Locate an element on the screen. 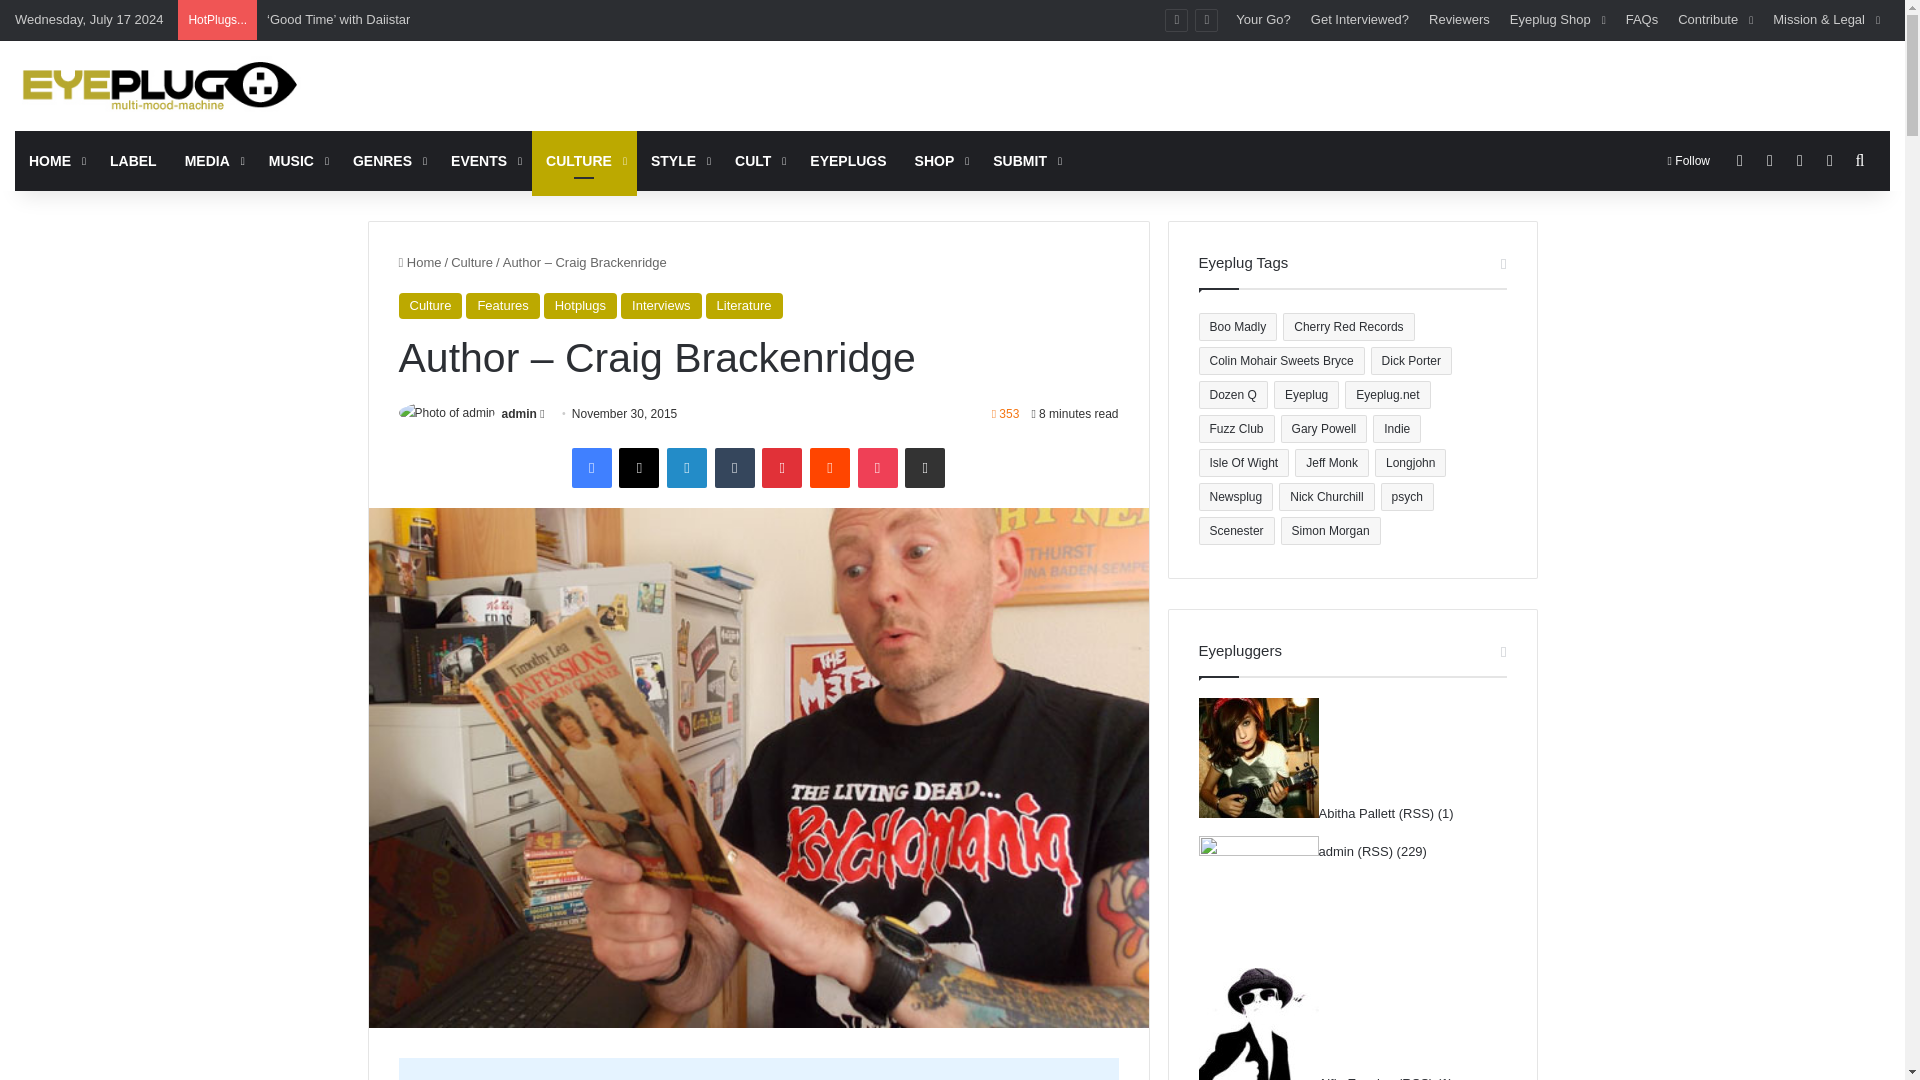 The width and height of the screenshot is (1920, 1080). Switch skin is located at coordinates (1830, 160).